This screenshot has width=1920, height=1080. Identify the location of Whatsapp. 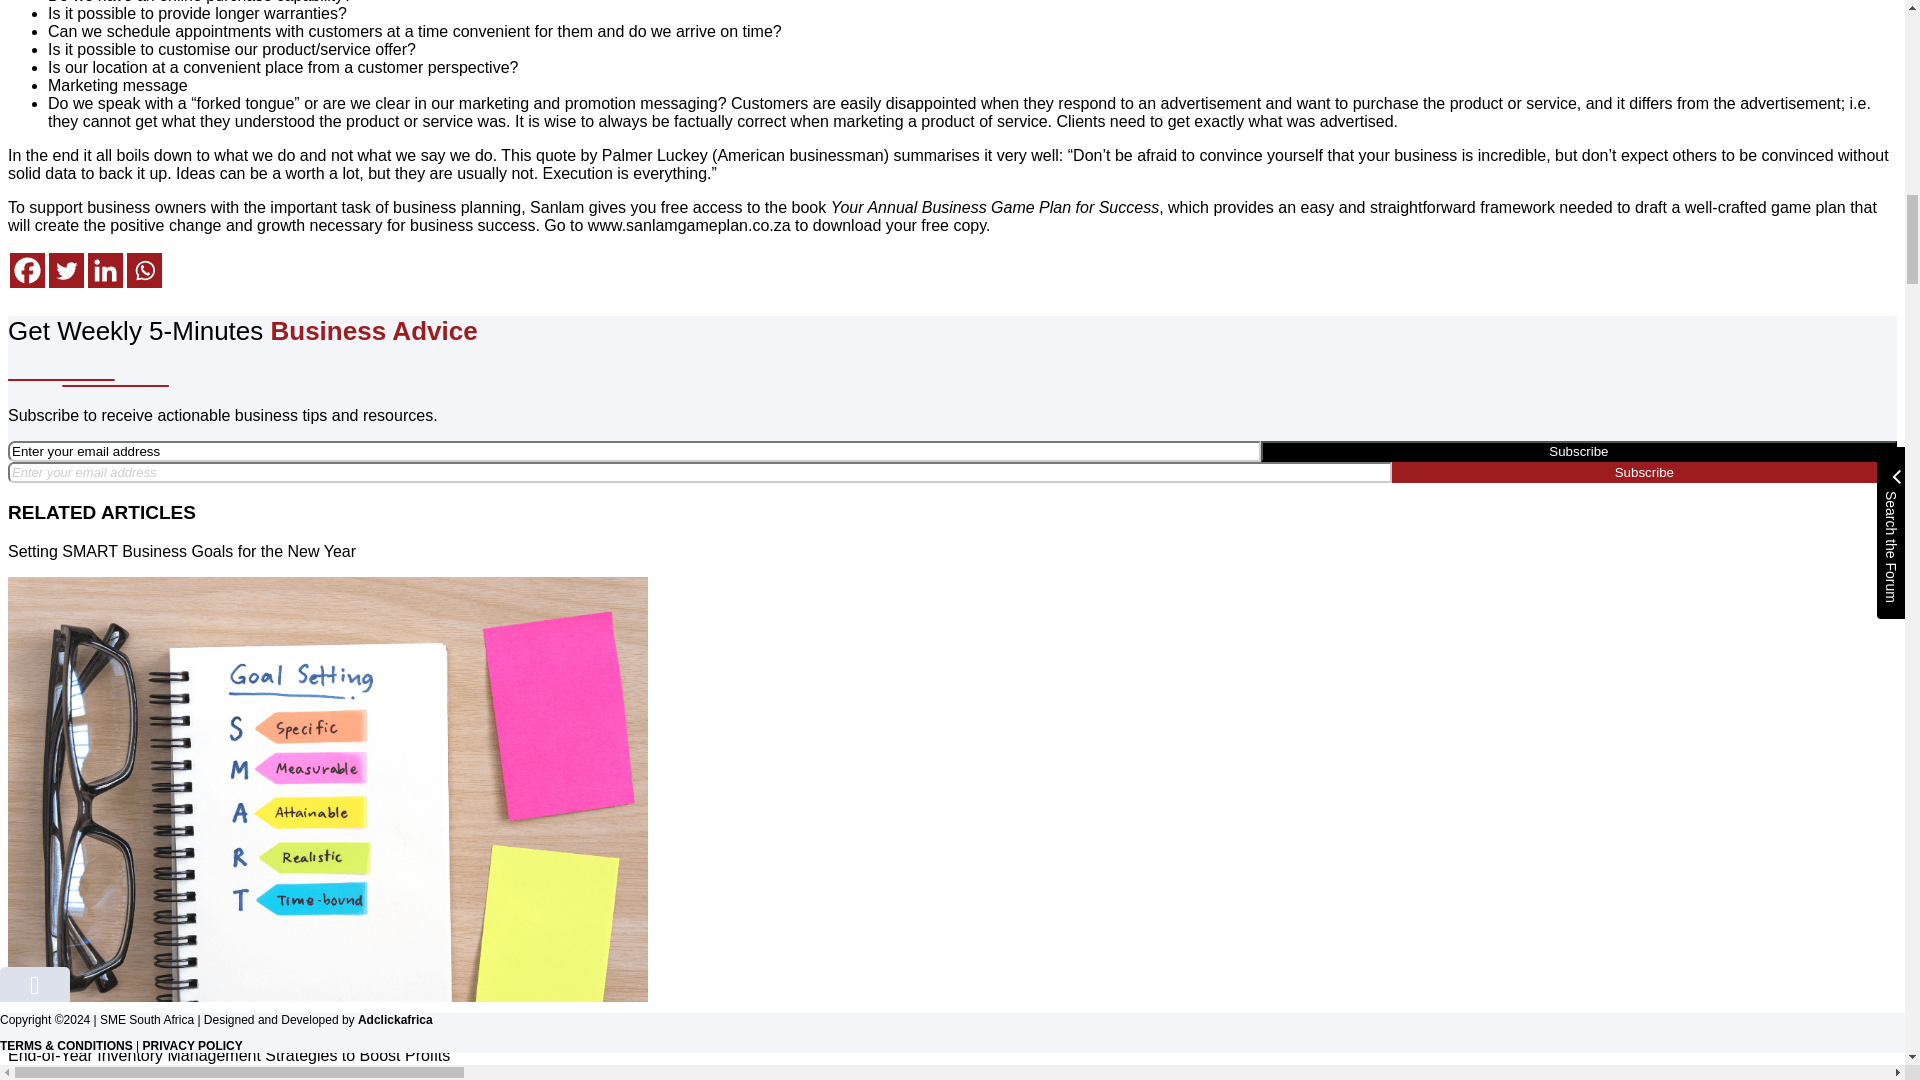
(144, 270).